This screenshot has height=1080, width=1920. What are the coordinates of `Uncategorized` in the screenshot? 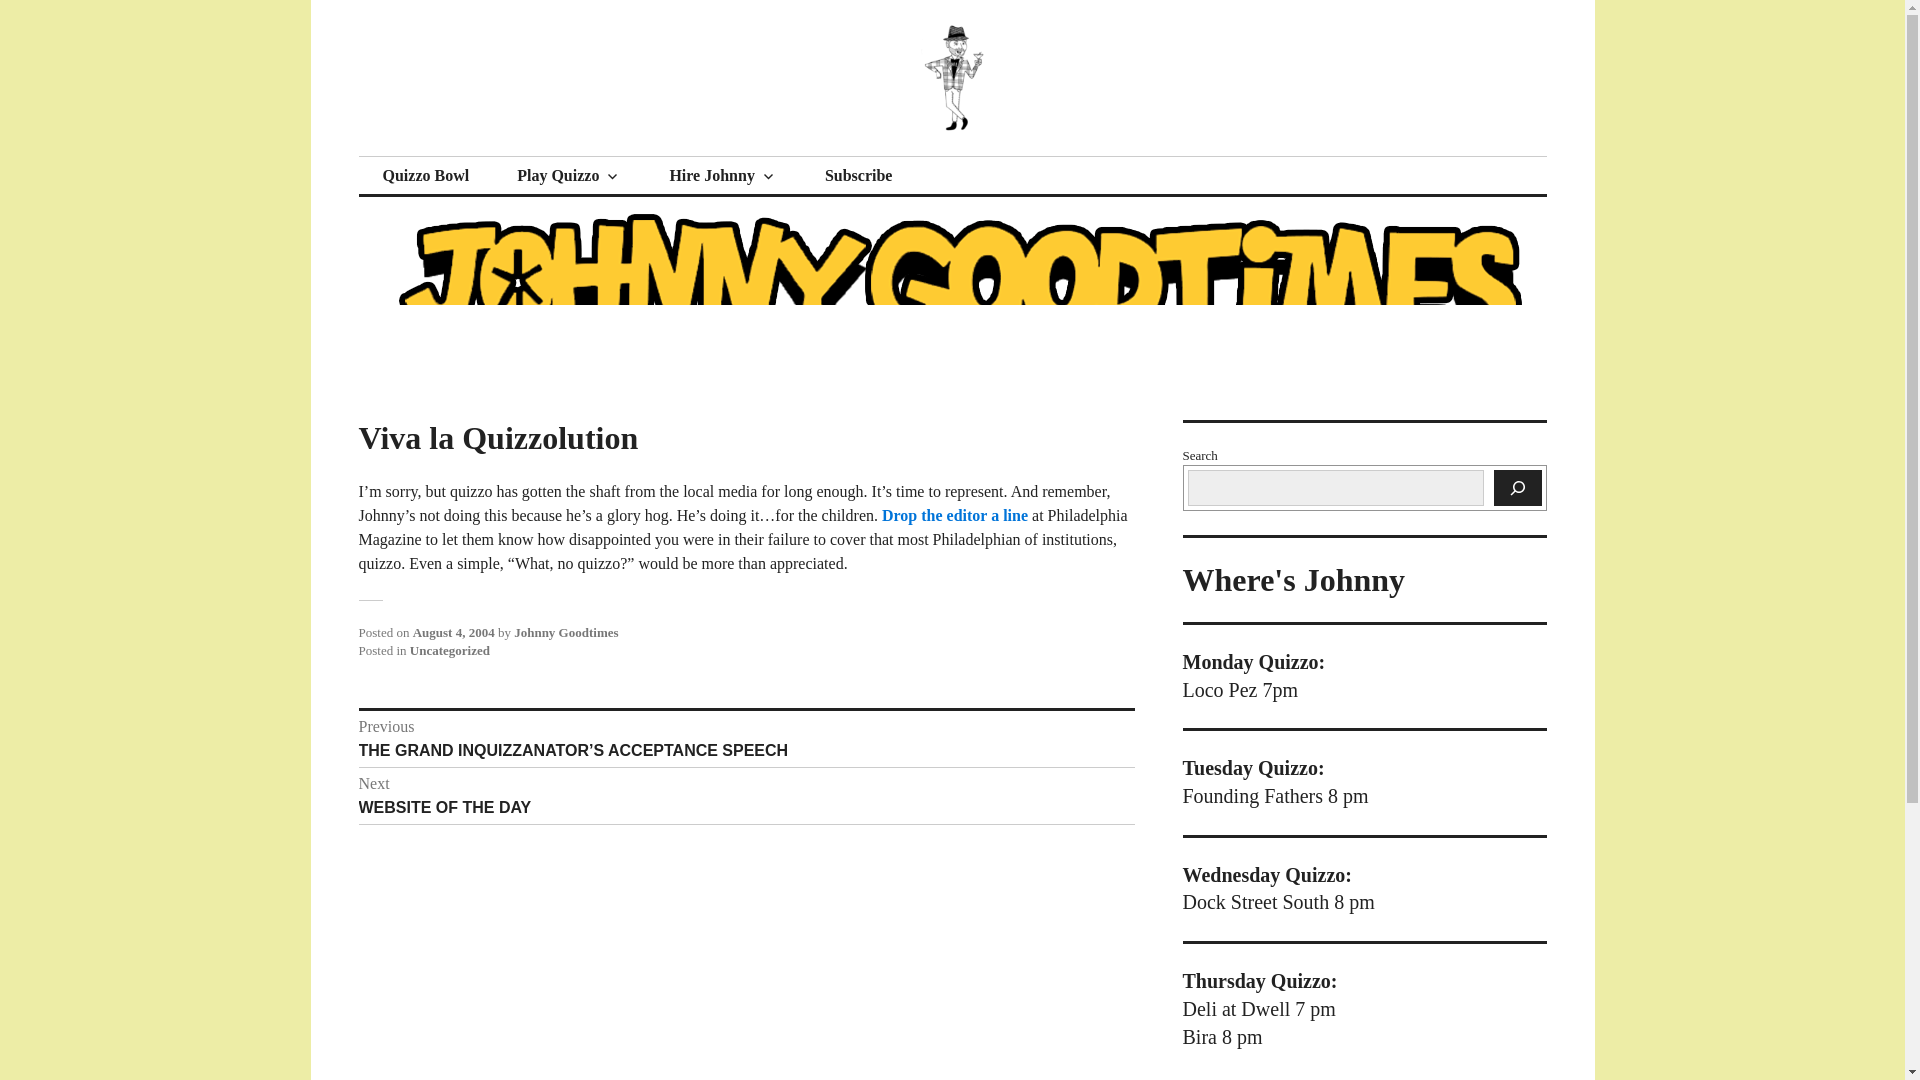 It's located at (956, 514).